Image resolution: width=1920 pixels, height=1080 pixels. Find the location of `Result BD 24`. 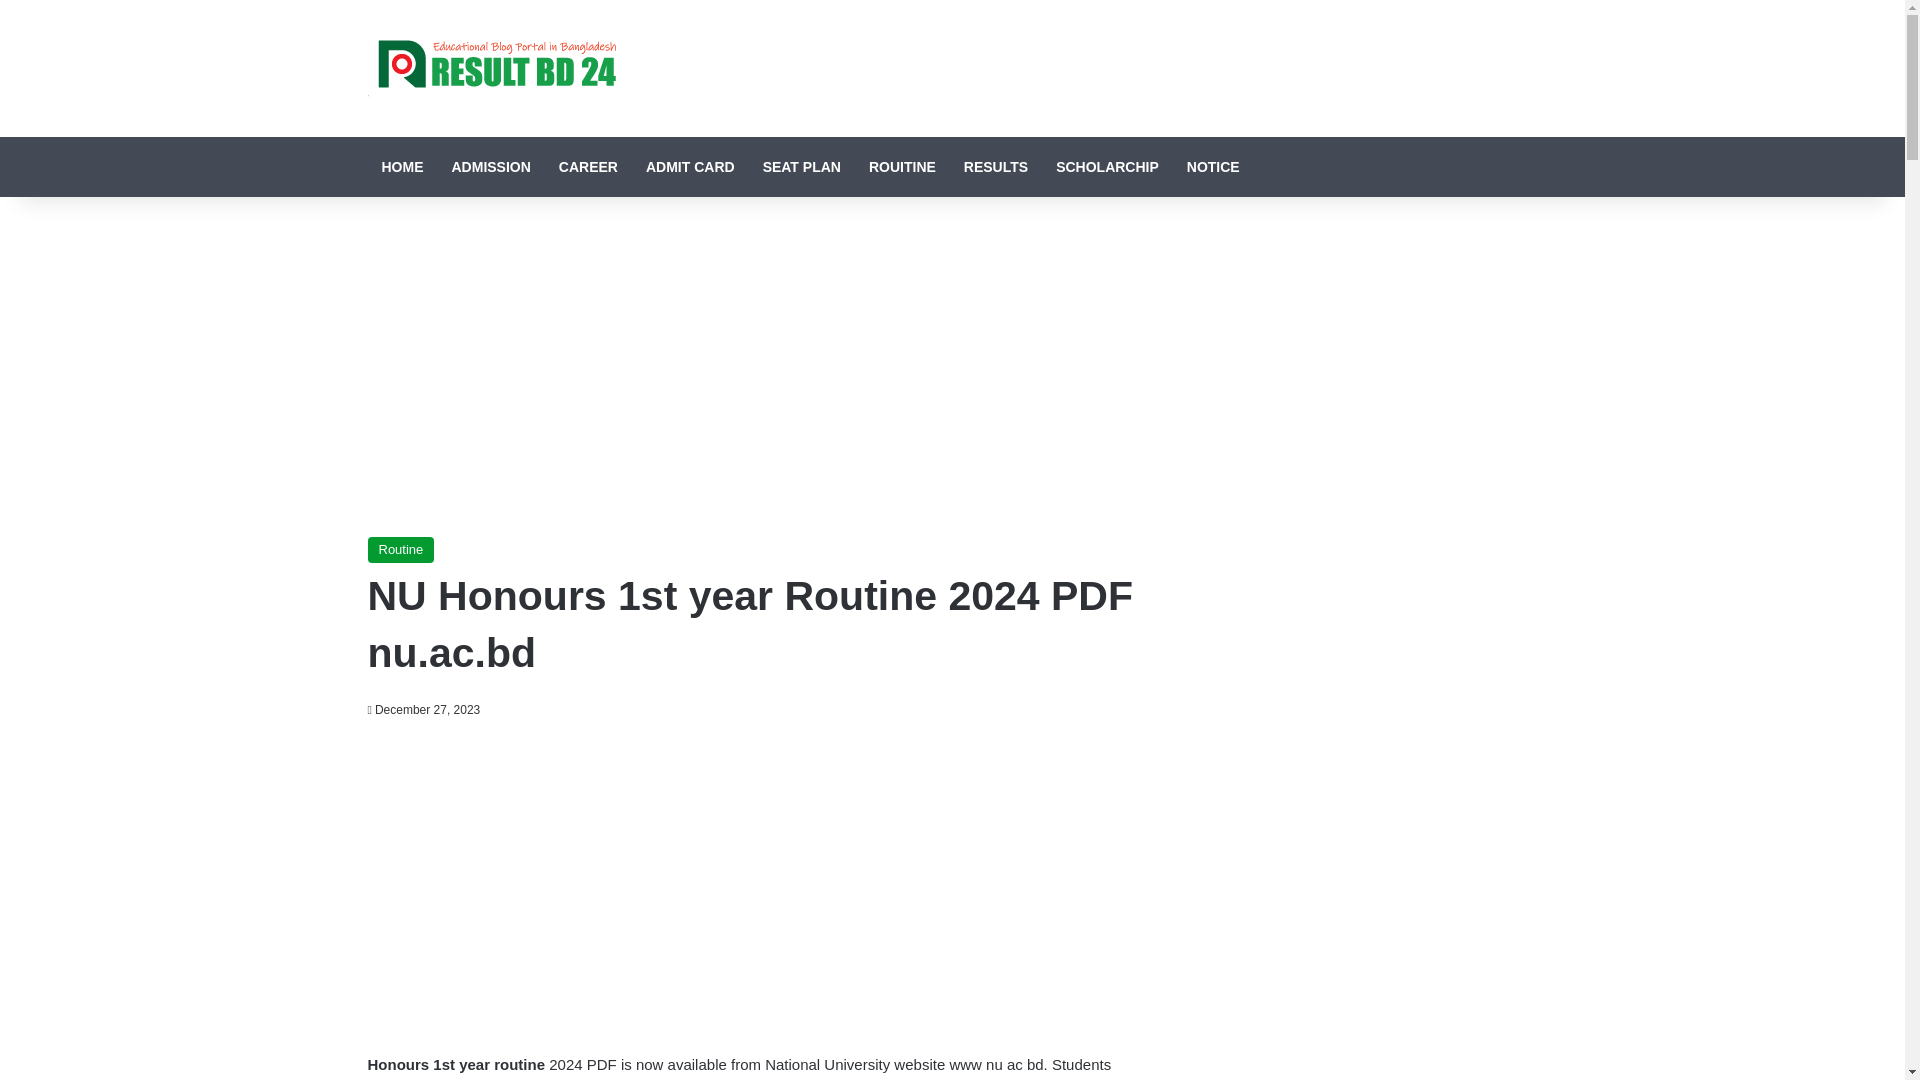

Result BD 24 is located at coordinates (492, 68).